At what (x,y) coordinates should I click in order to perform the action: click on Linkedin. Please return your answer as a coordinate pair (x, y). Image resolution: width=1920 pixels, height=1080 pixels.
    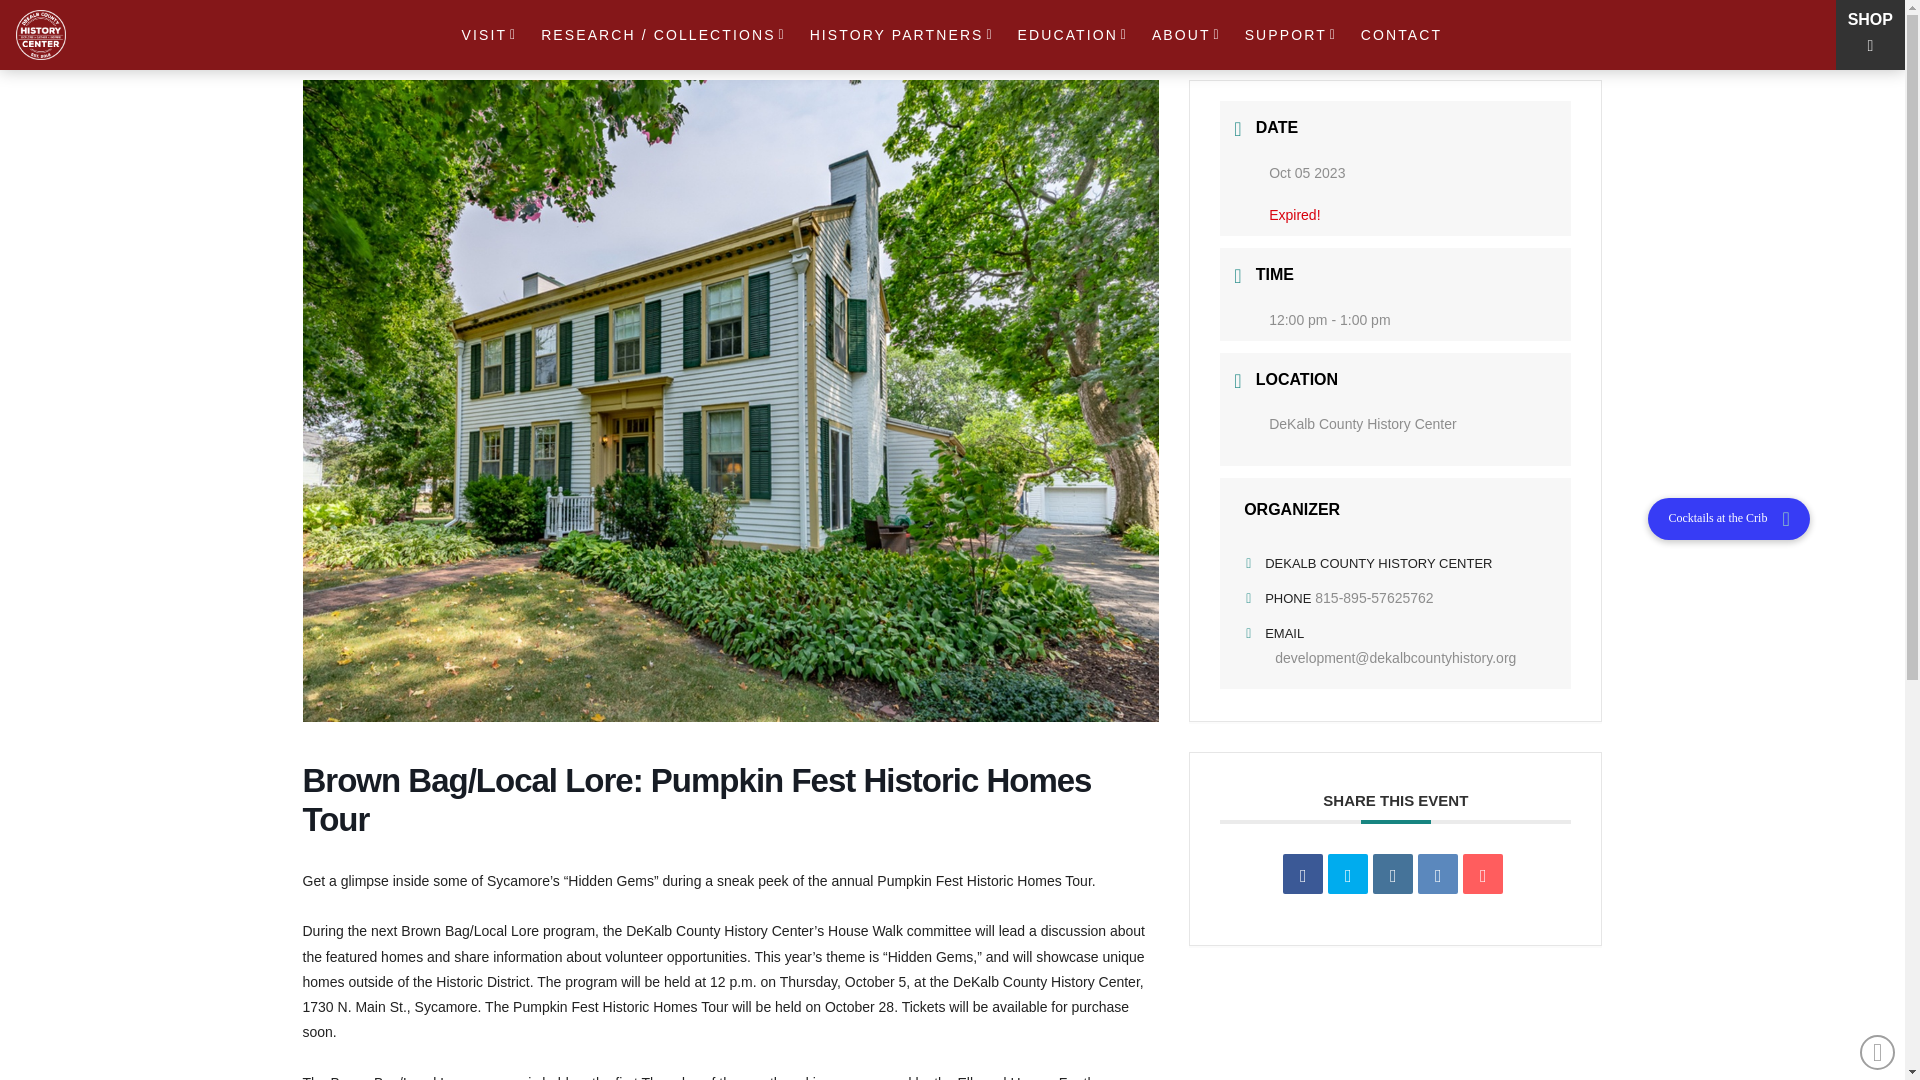
    Looking at the image, I should click on (1392, 874).